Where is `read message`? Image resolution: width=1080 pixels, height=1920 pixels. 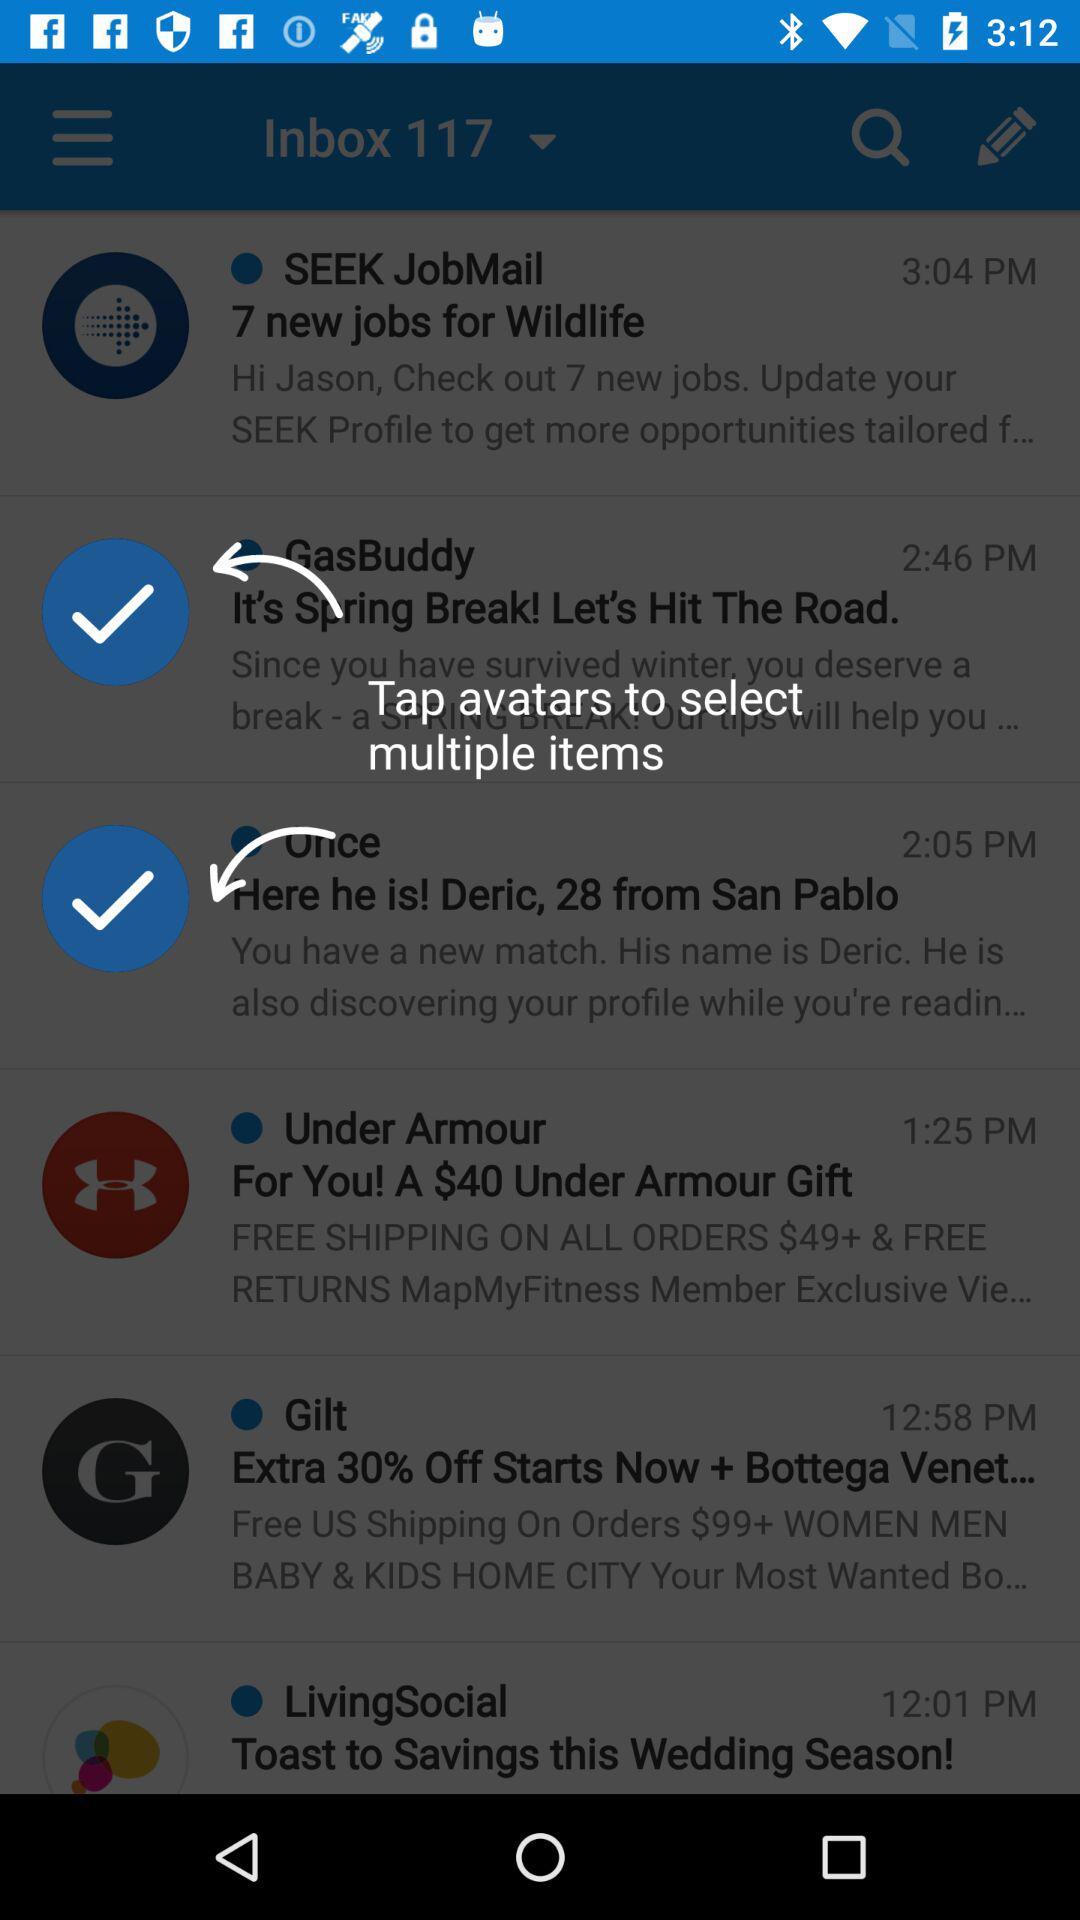
read message is located at coordinates (116, 1739).